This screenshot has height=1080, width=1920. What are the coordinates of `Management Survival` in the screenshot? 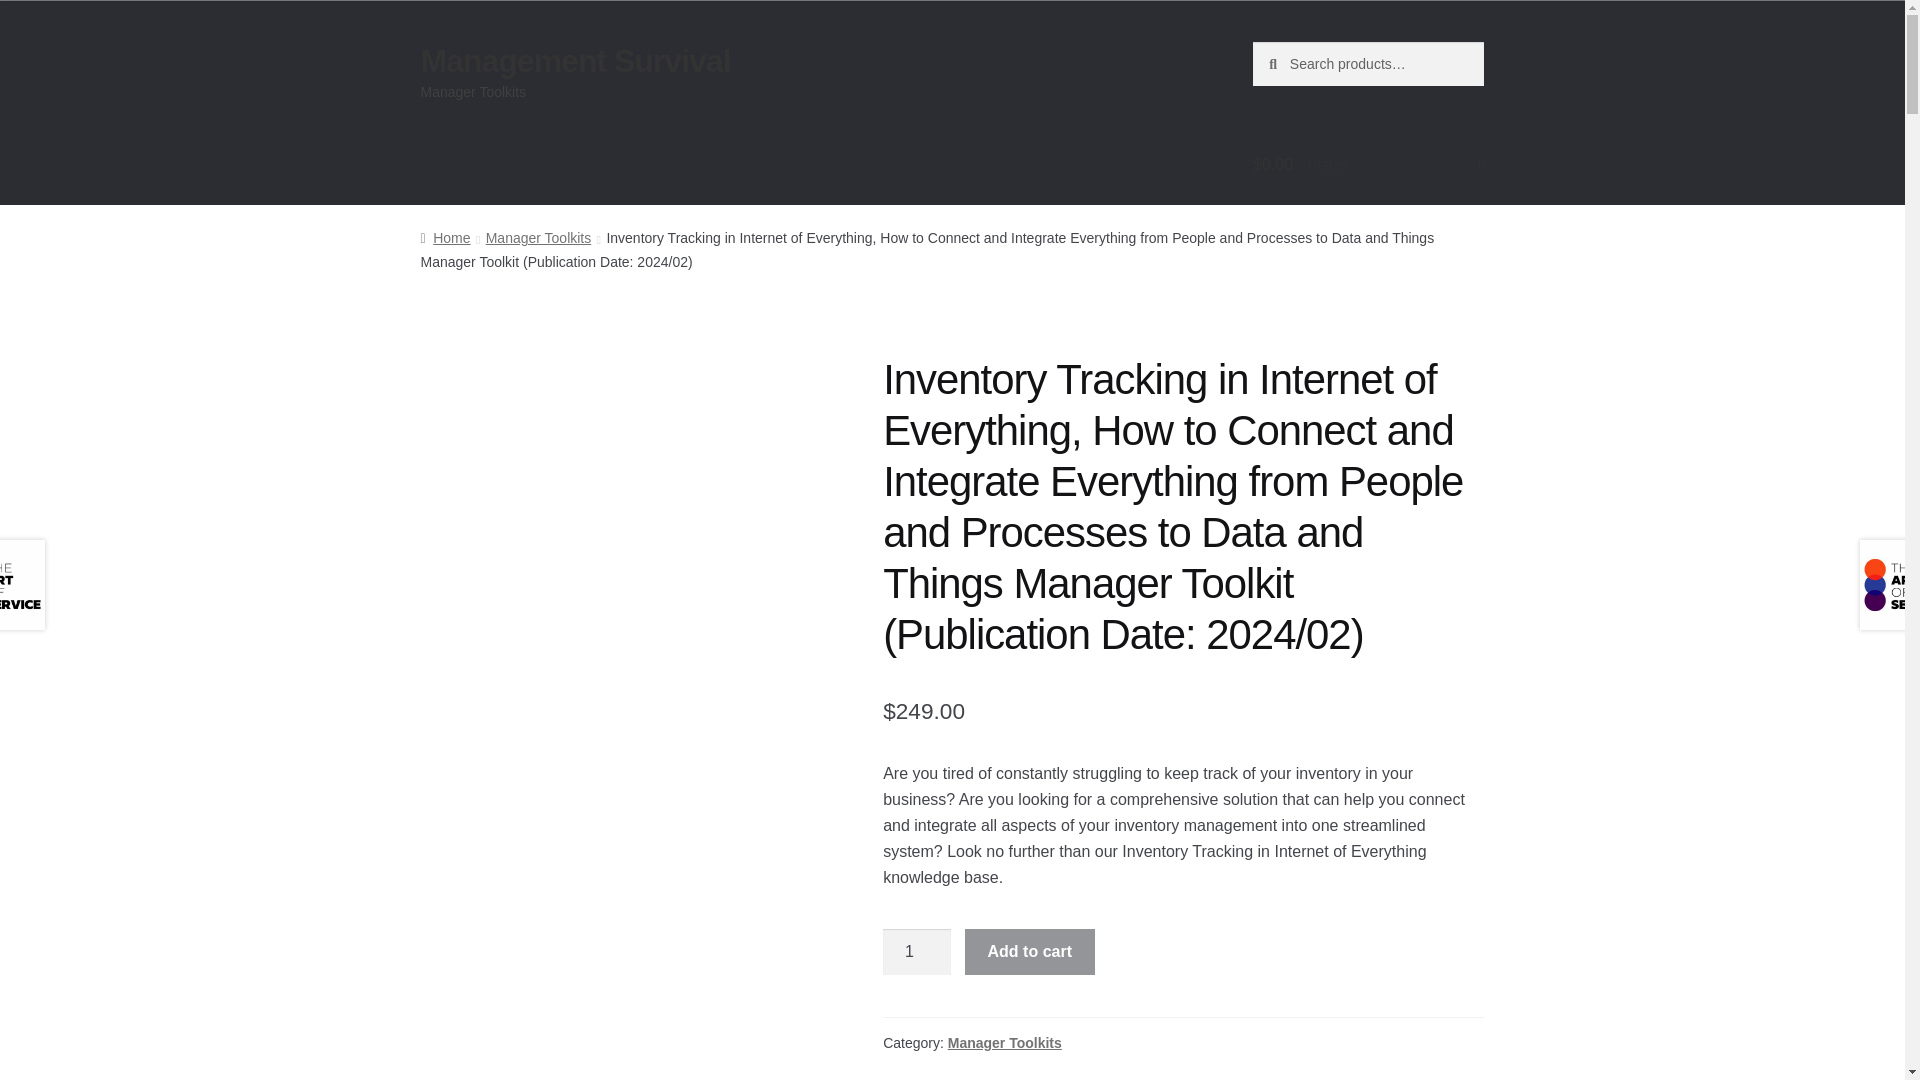 It's located at (576, 60).